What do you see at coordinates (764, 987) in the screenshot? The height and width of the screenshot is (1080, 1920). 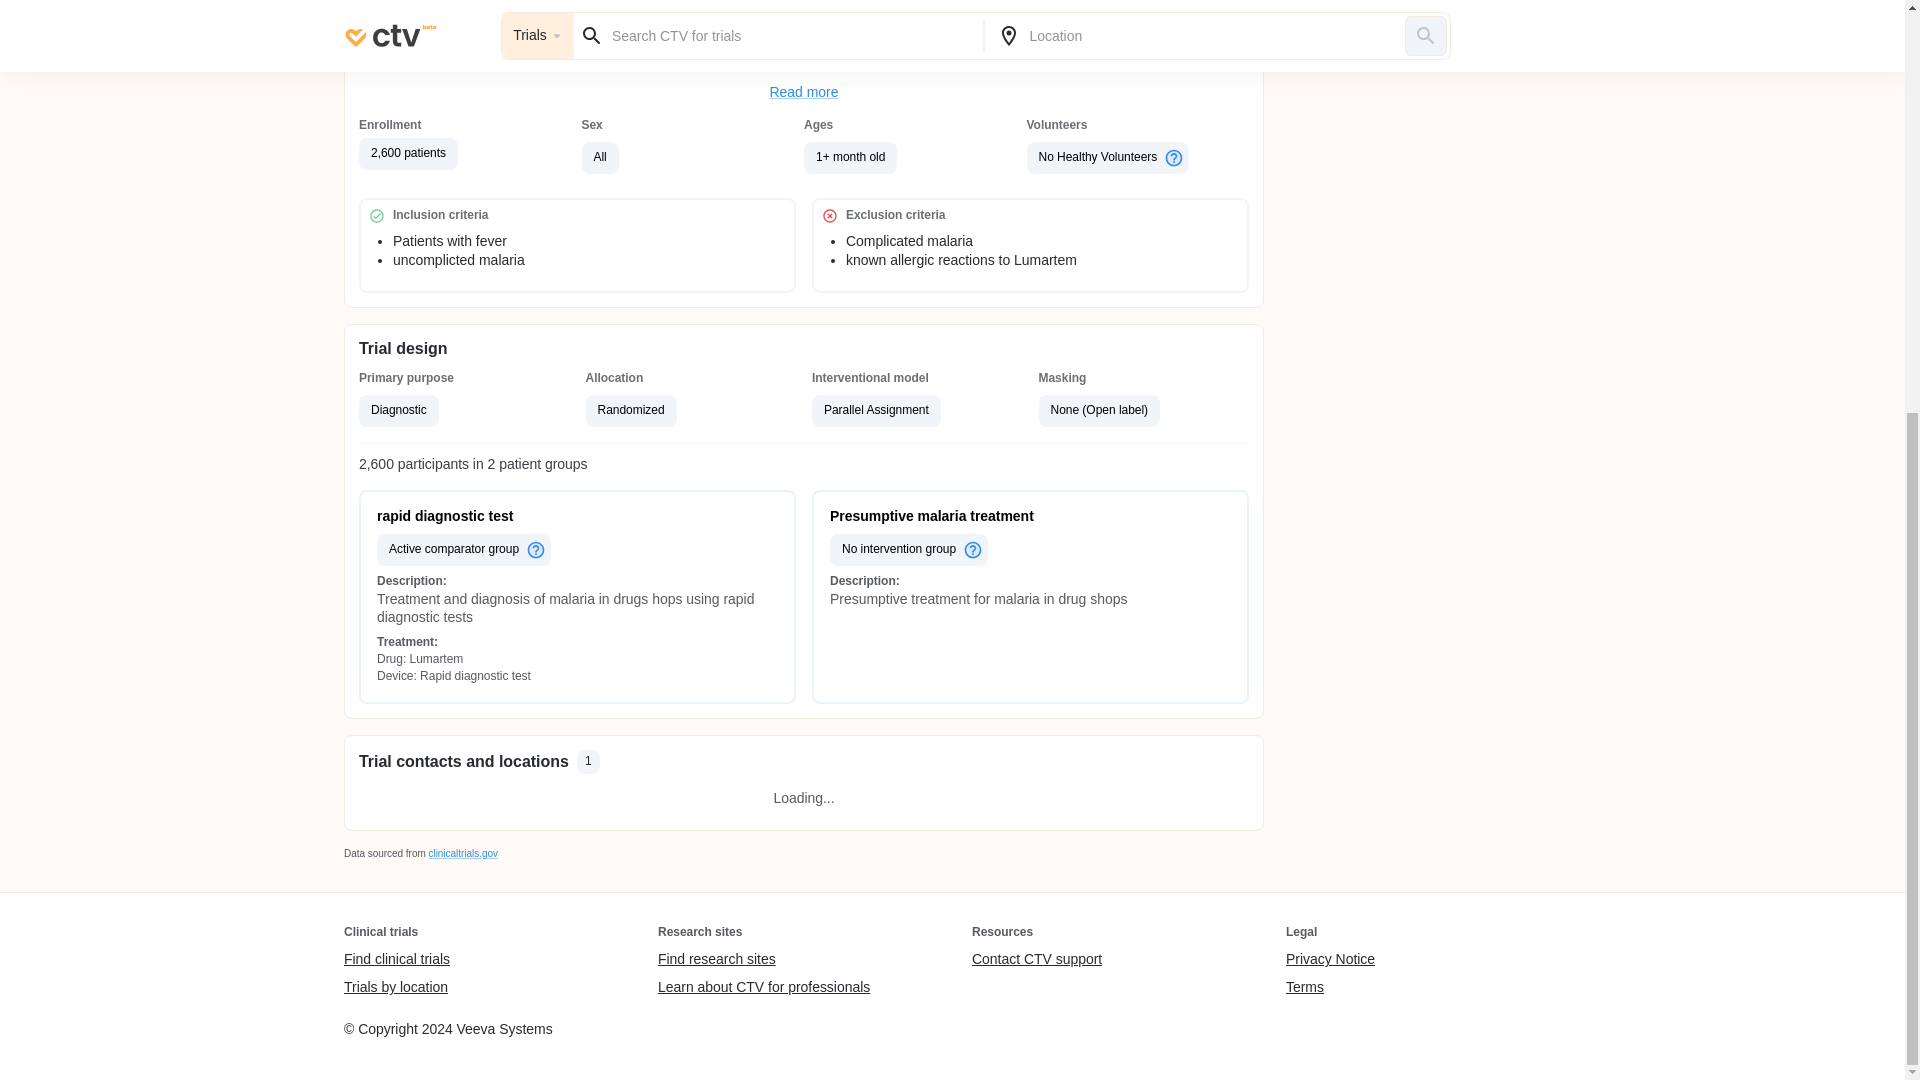 I see `Learn about CTV for professionals` at bounding box center [764, 987].